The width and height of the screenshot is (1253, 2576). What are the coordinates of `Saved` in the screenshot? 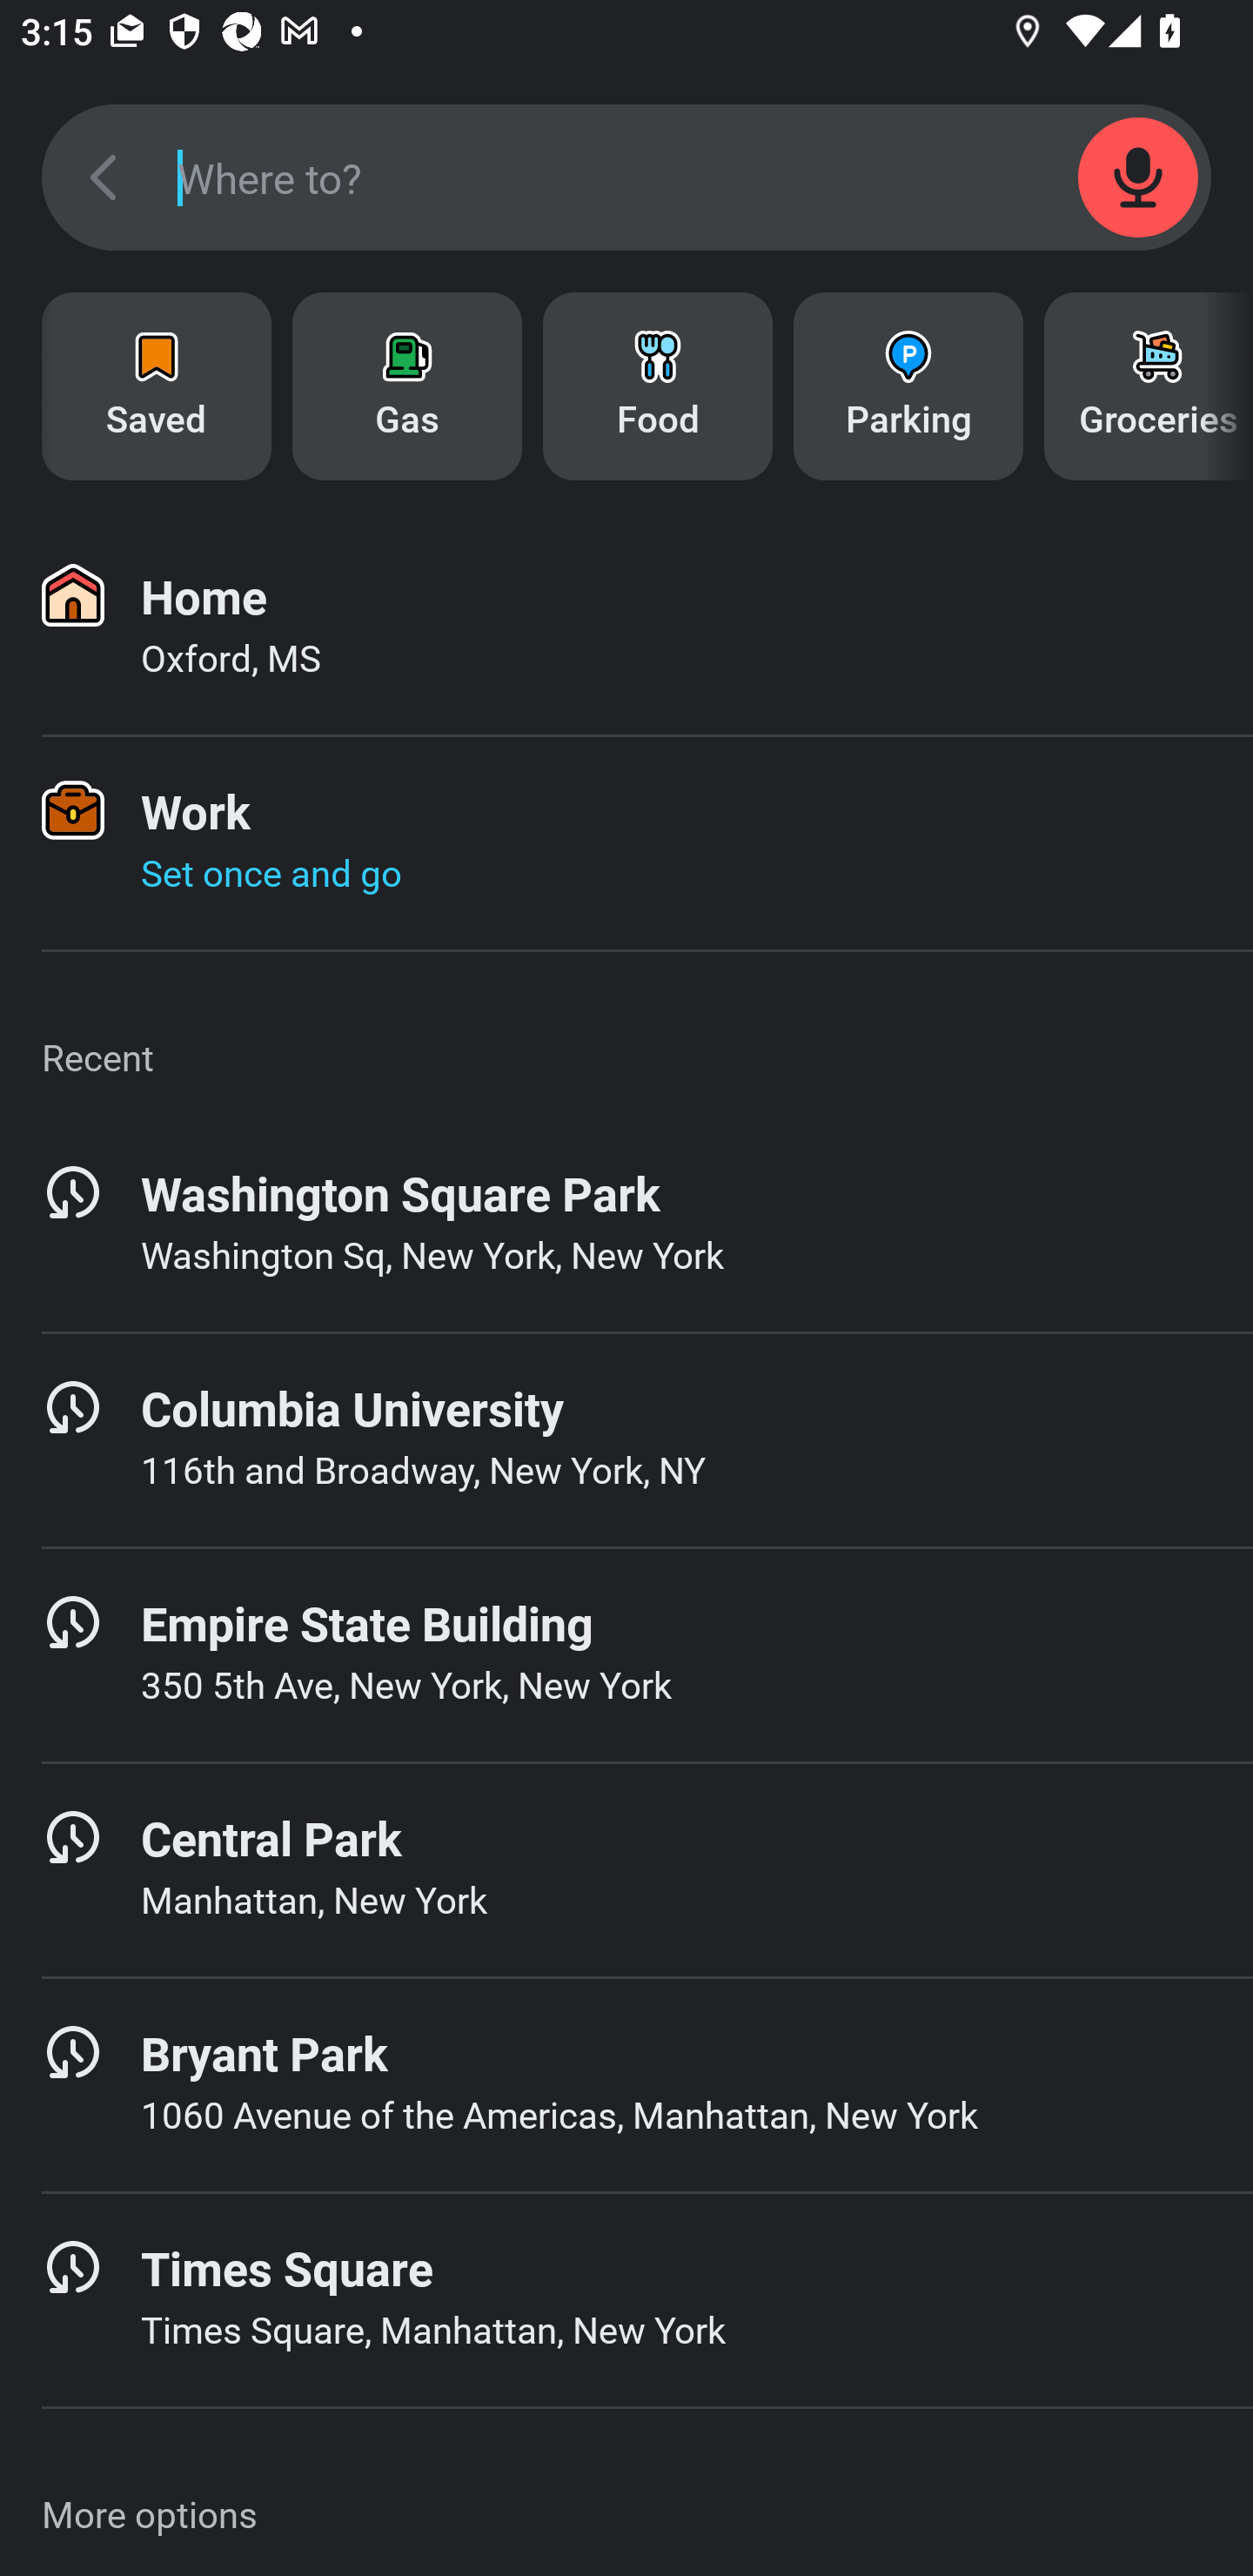 It's located at (157, 386).